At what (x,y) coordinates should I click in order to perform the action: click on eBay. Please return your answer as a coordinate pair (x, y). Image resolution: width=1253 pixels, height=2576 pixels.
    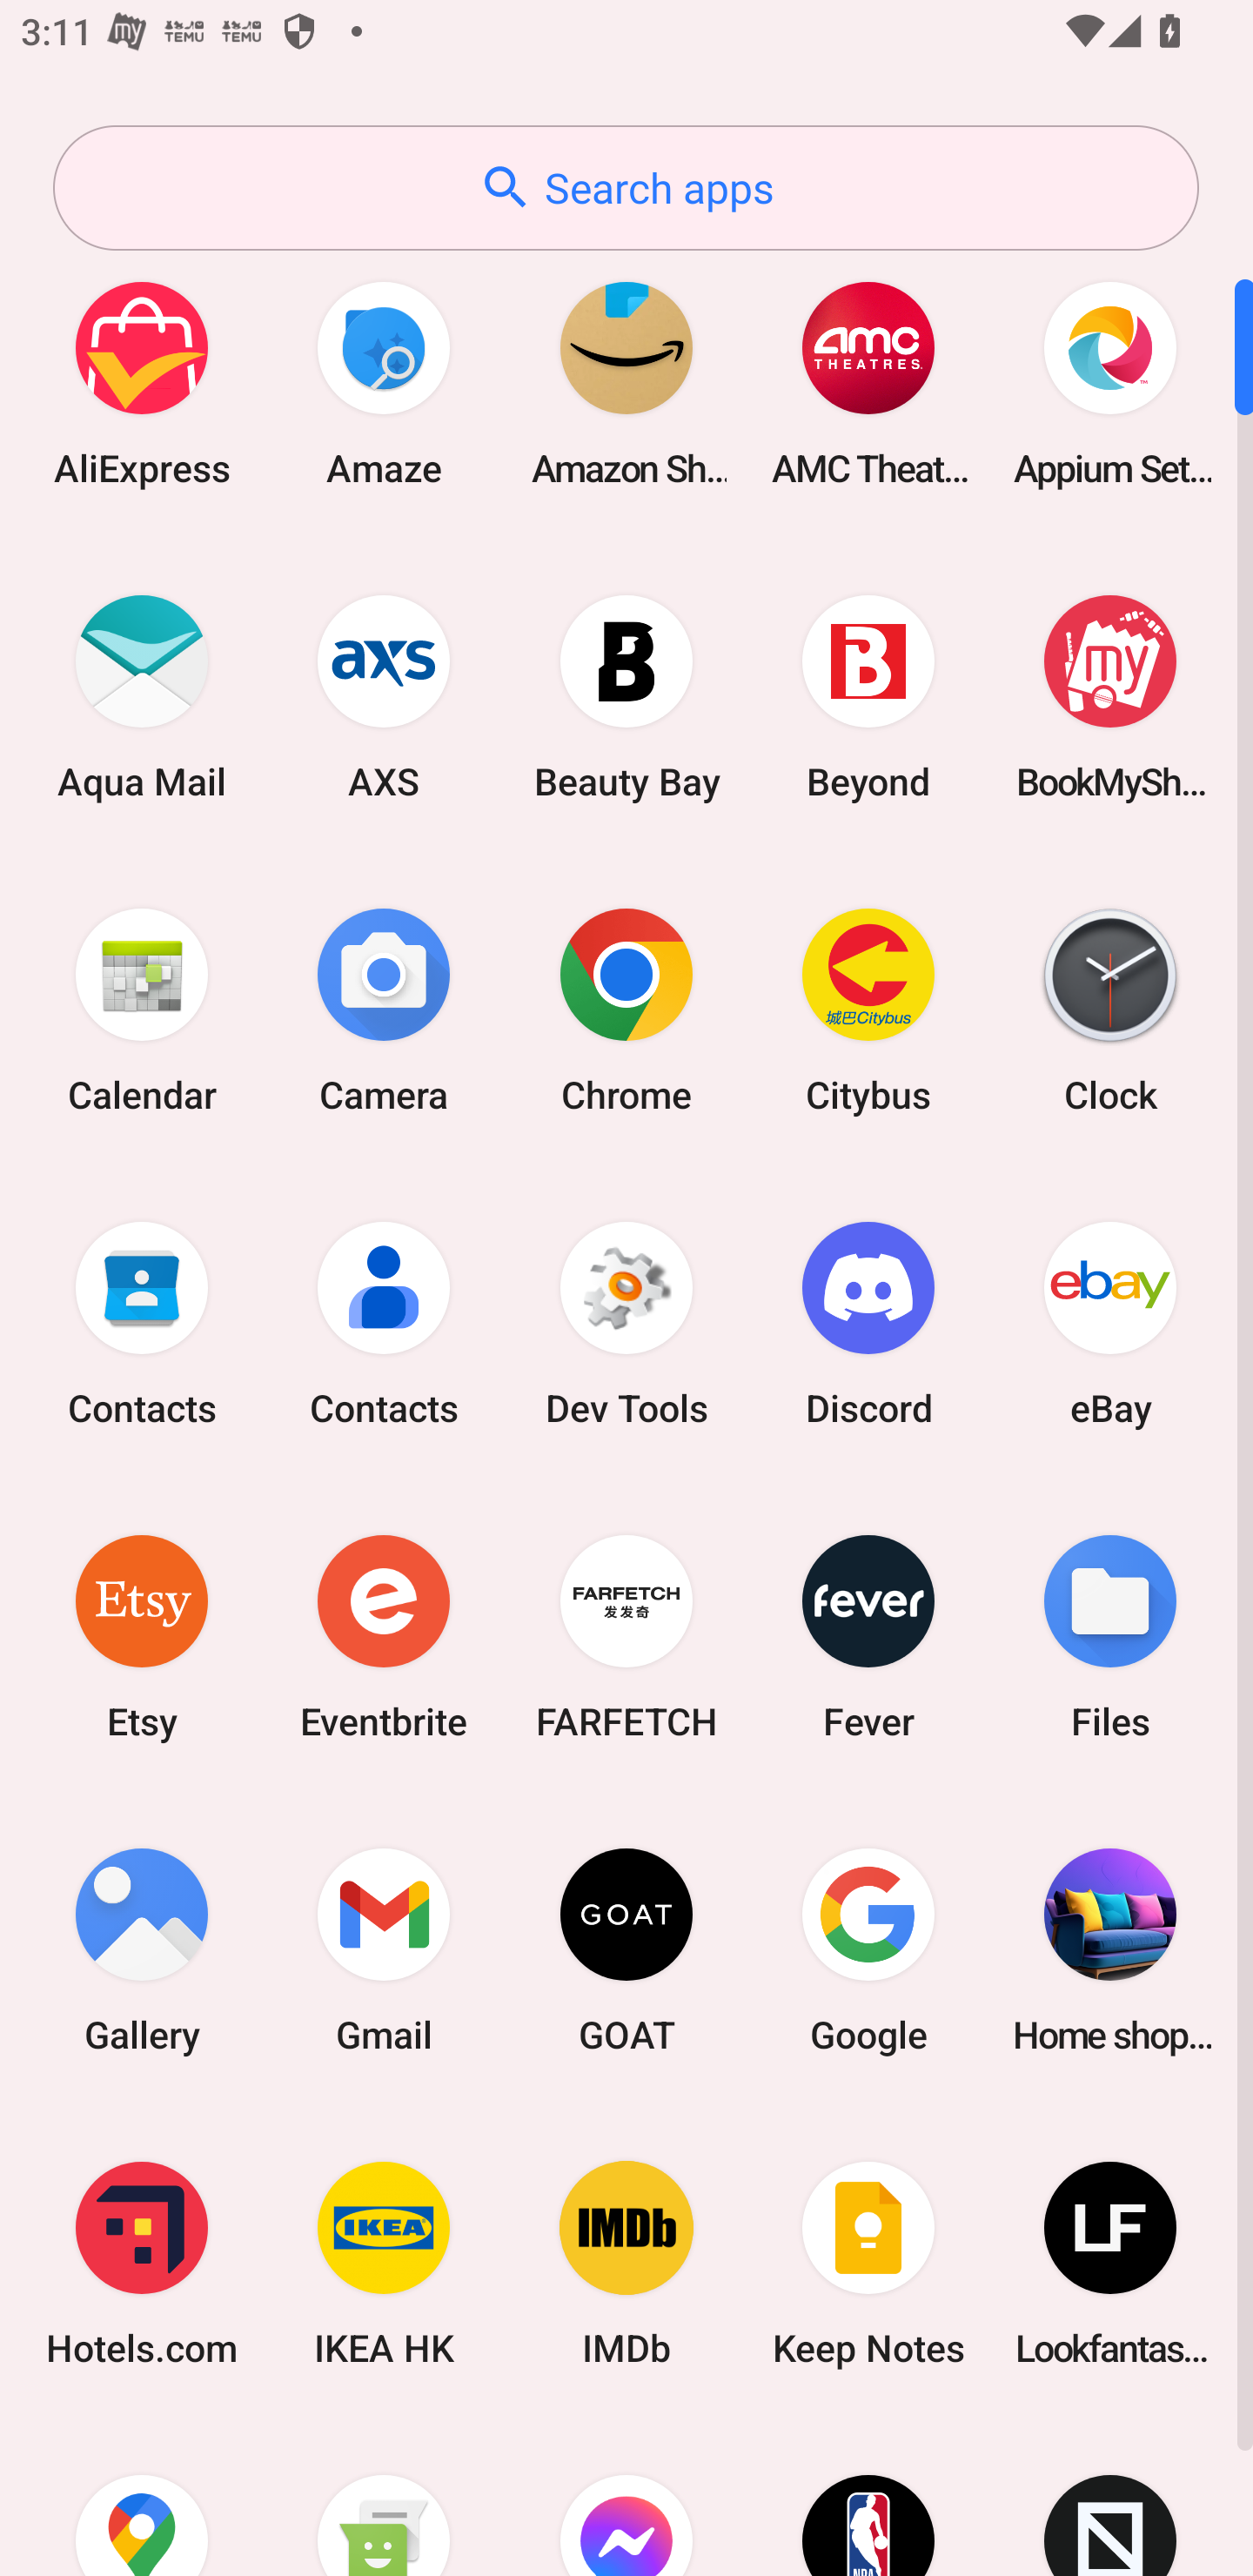
    Looking at the image, I should click on (1110, 1323).